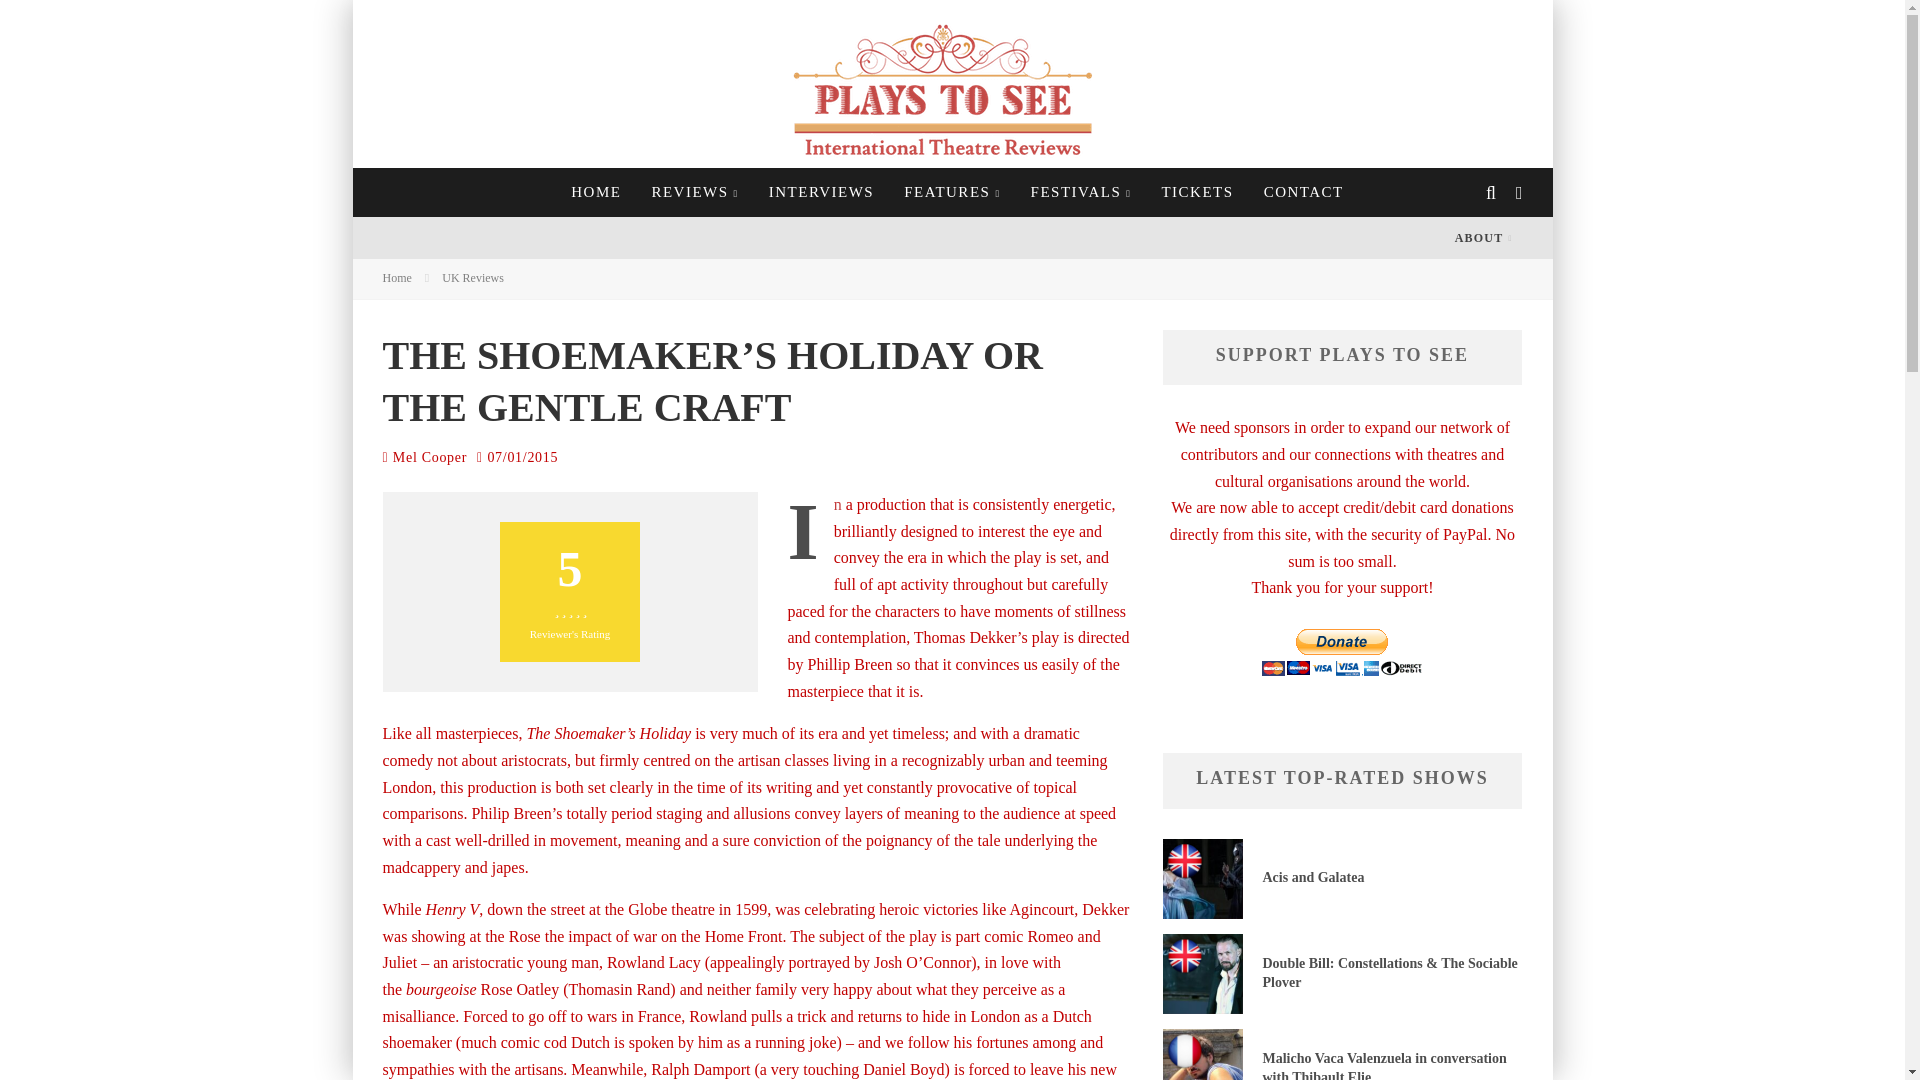 The height and width of the screenshot is (1080, 1920). I want to click on PayPal - The safer, easier way to pay online!, so click(1342, 651).